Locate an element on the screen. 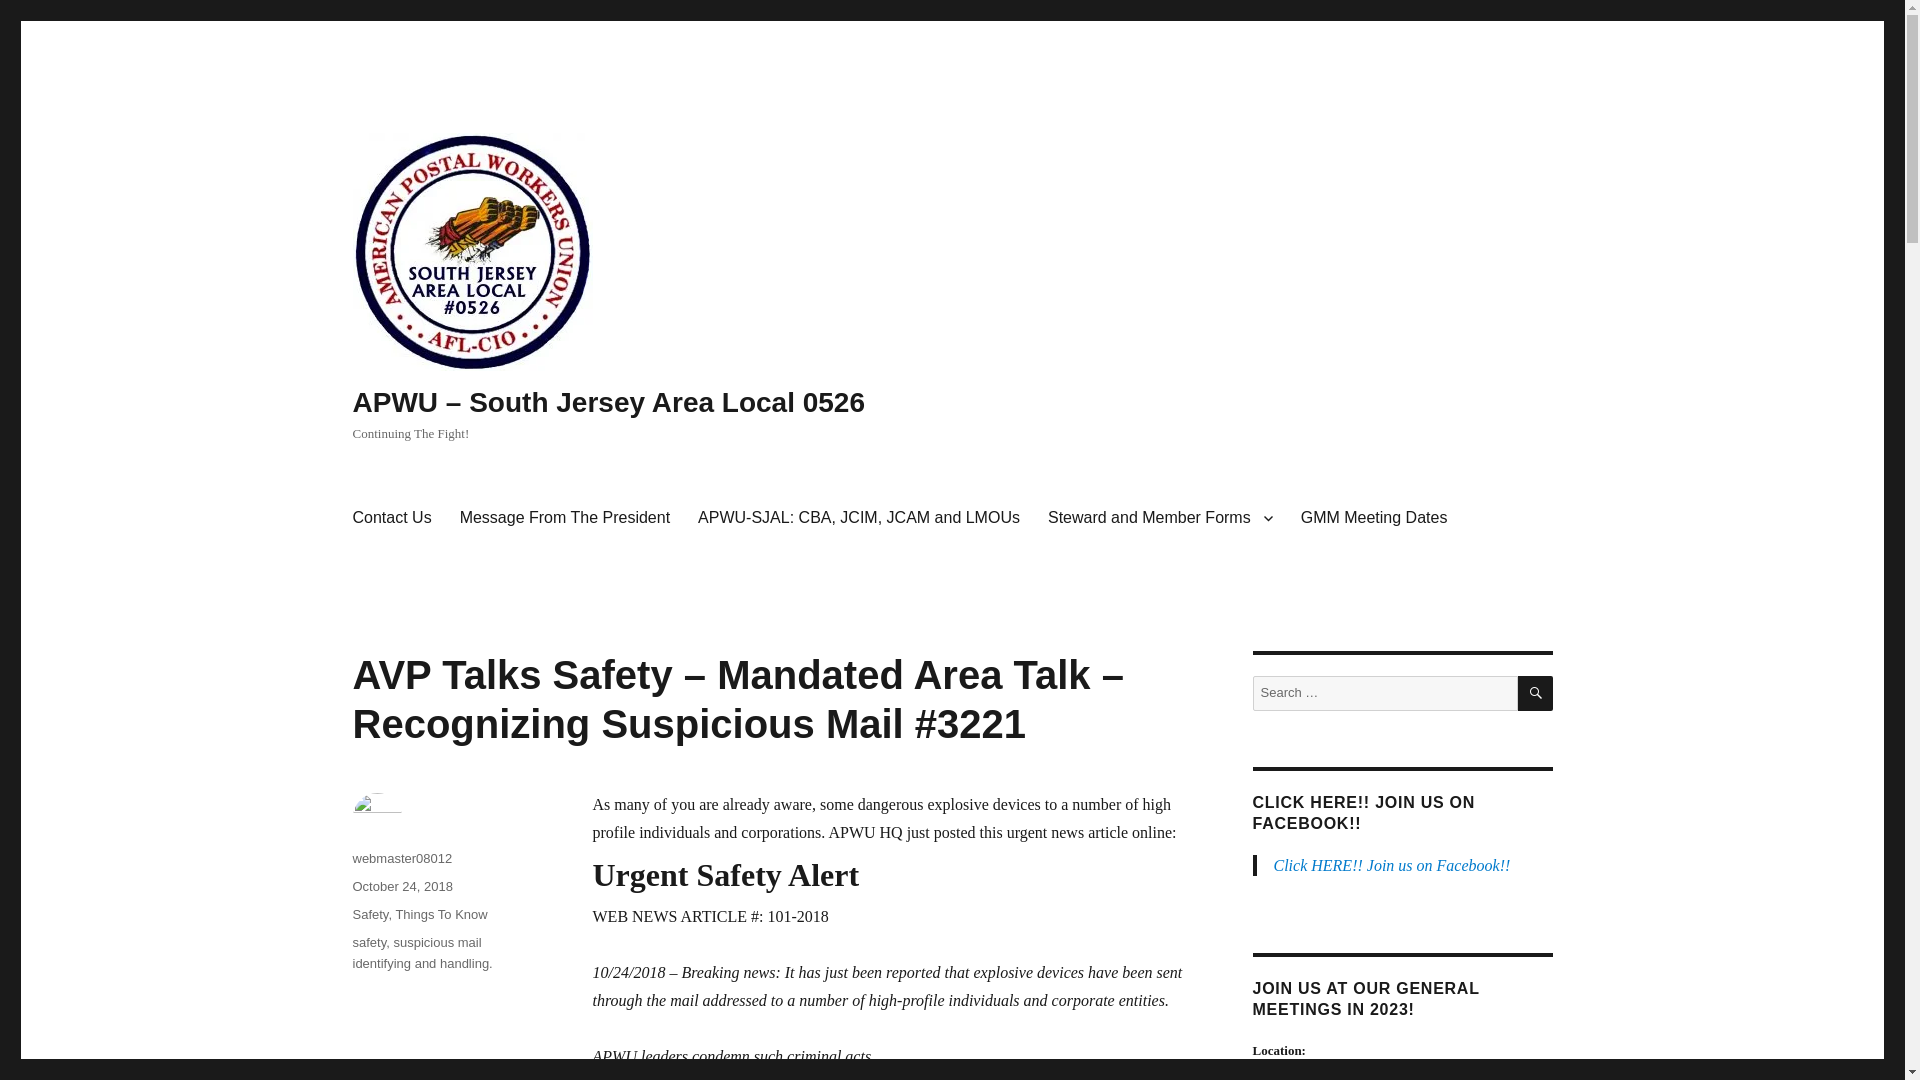  Steward and Member Forms is located at coordinates (1160, 517).